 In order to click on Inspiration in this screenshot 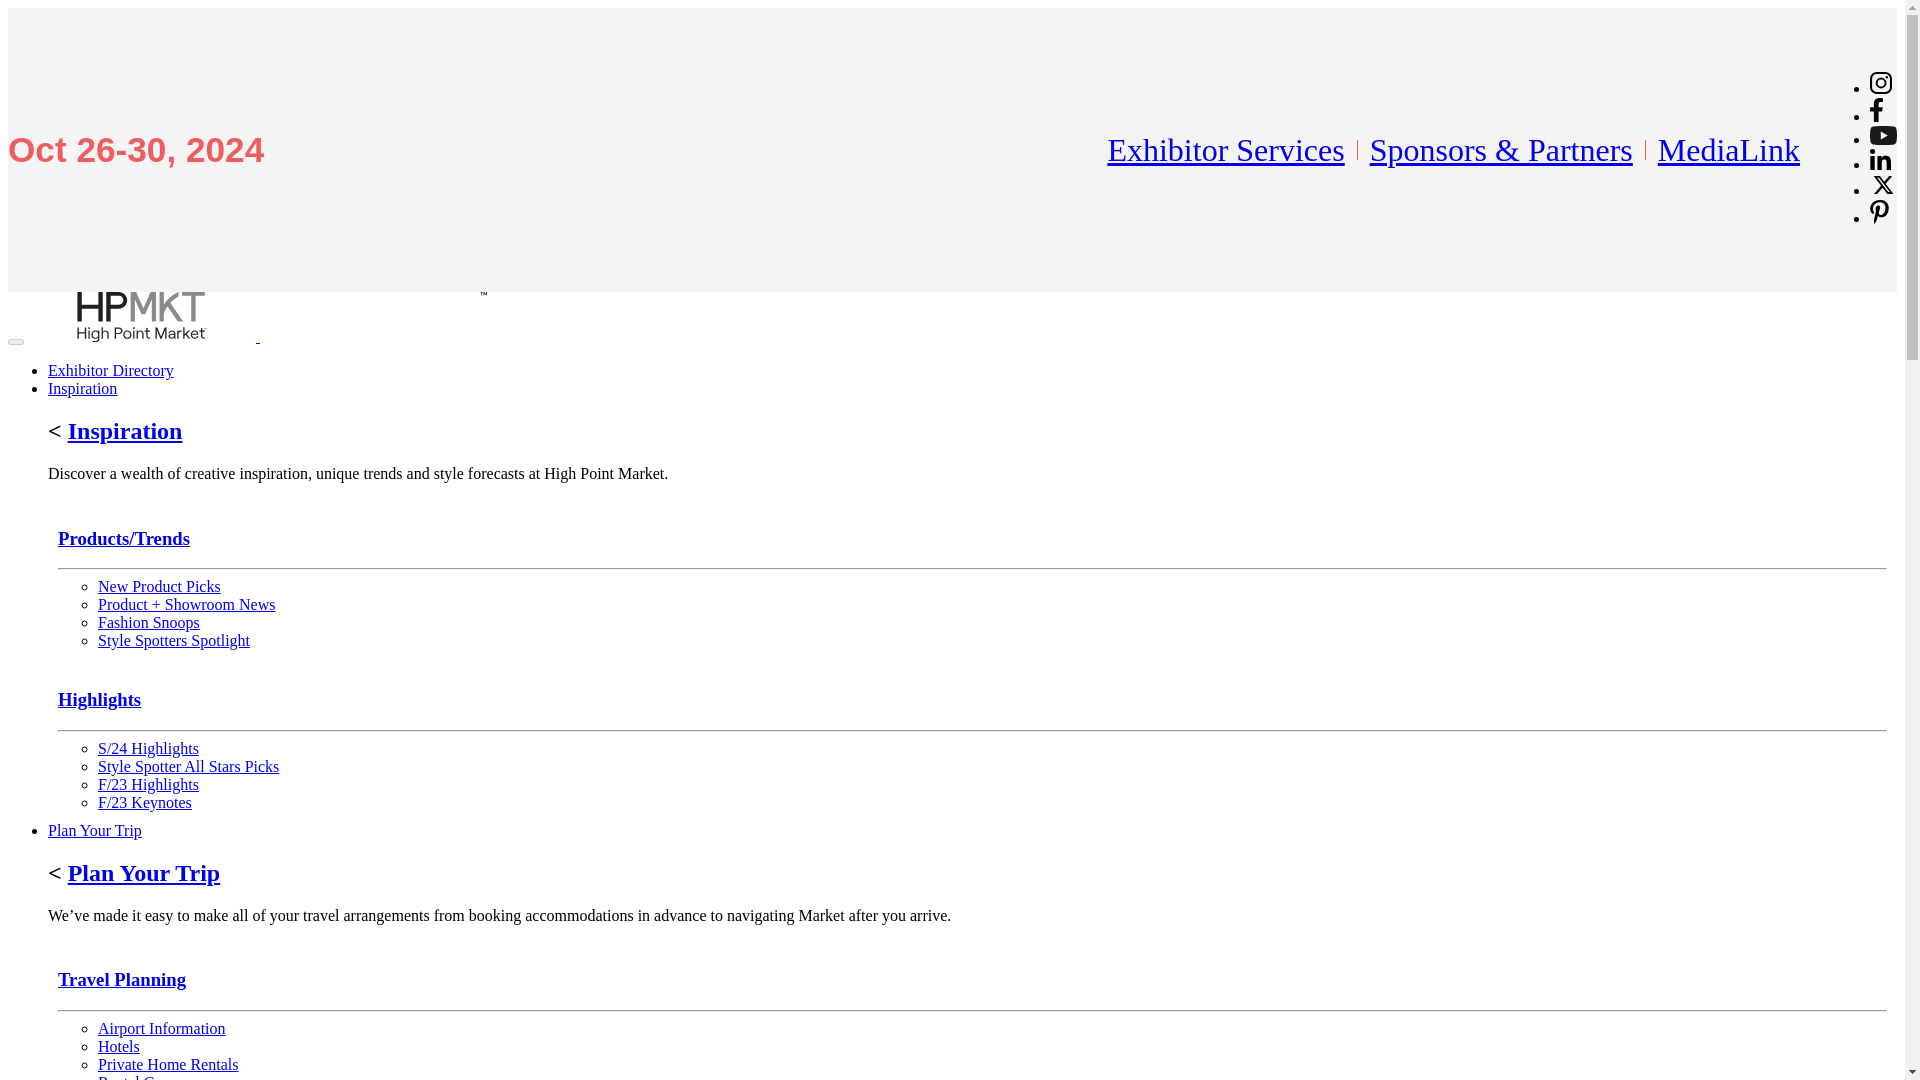, I will do `click(82, 388)`.